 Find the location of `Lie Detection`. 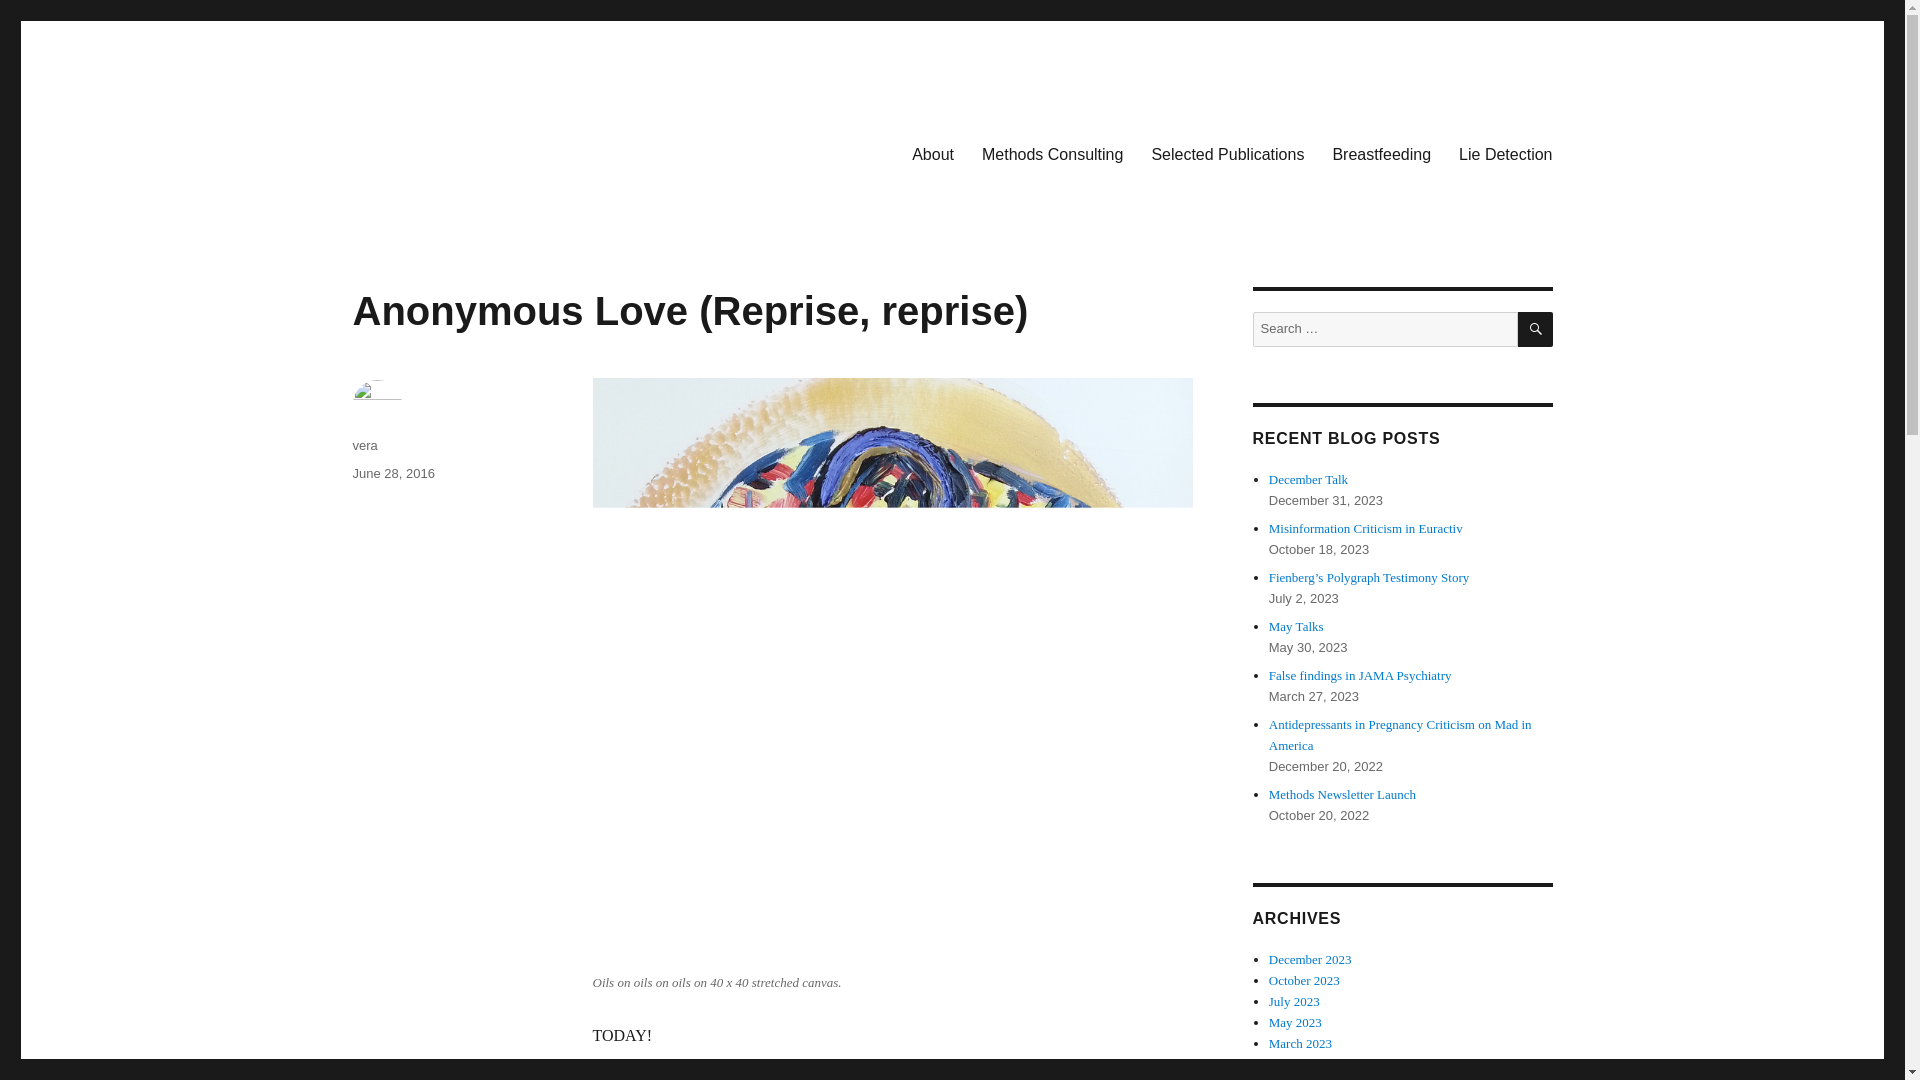

Lie Detection is located at coordinates (1506, 153).